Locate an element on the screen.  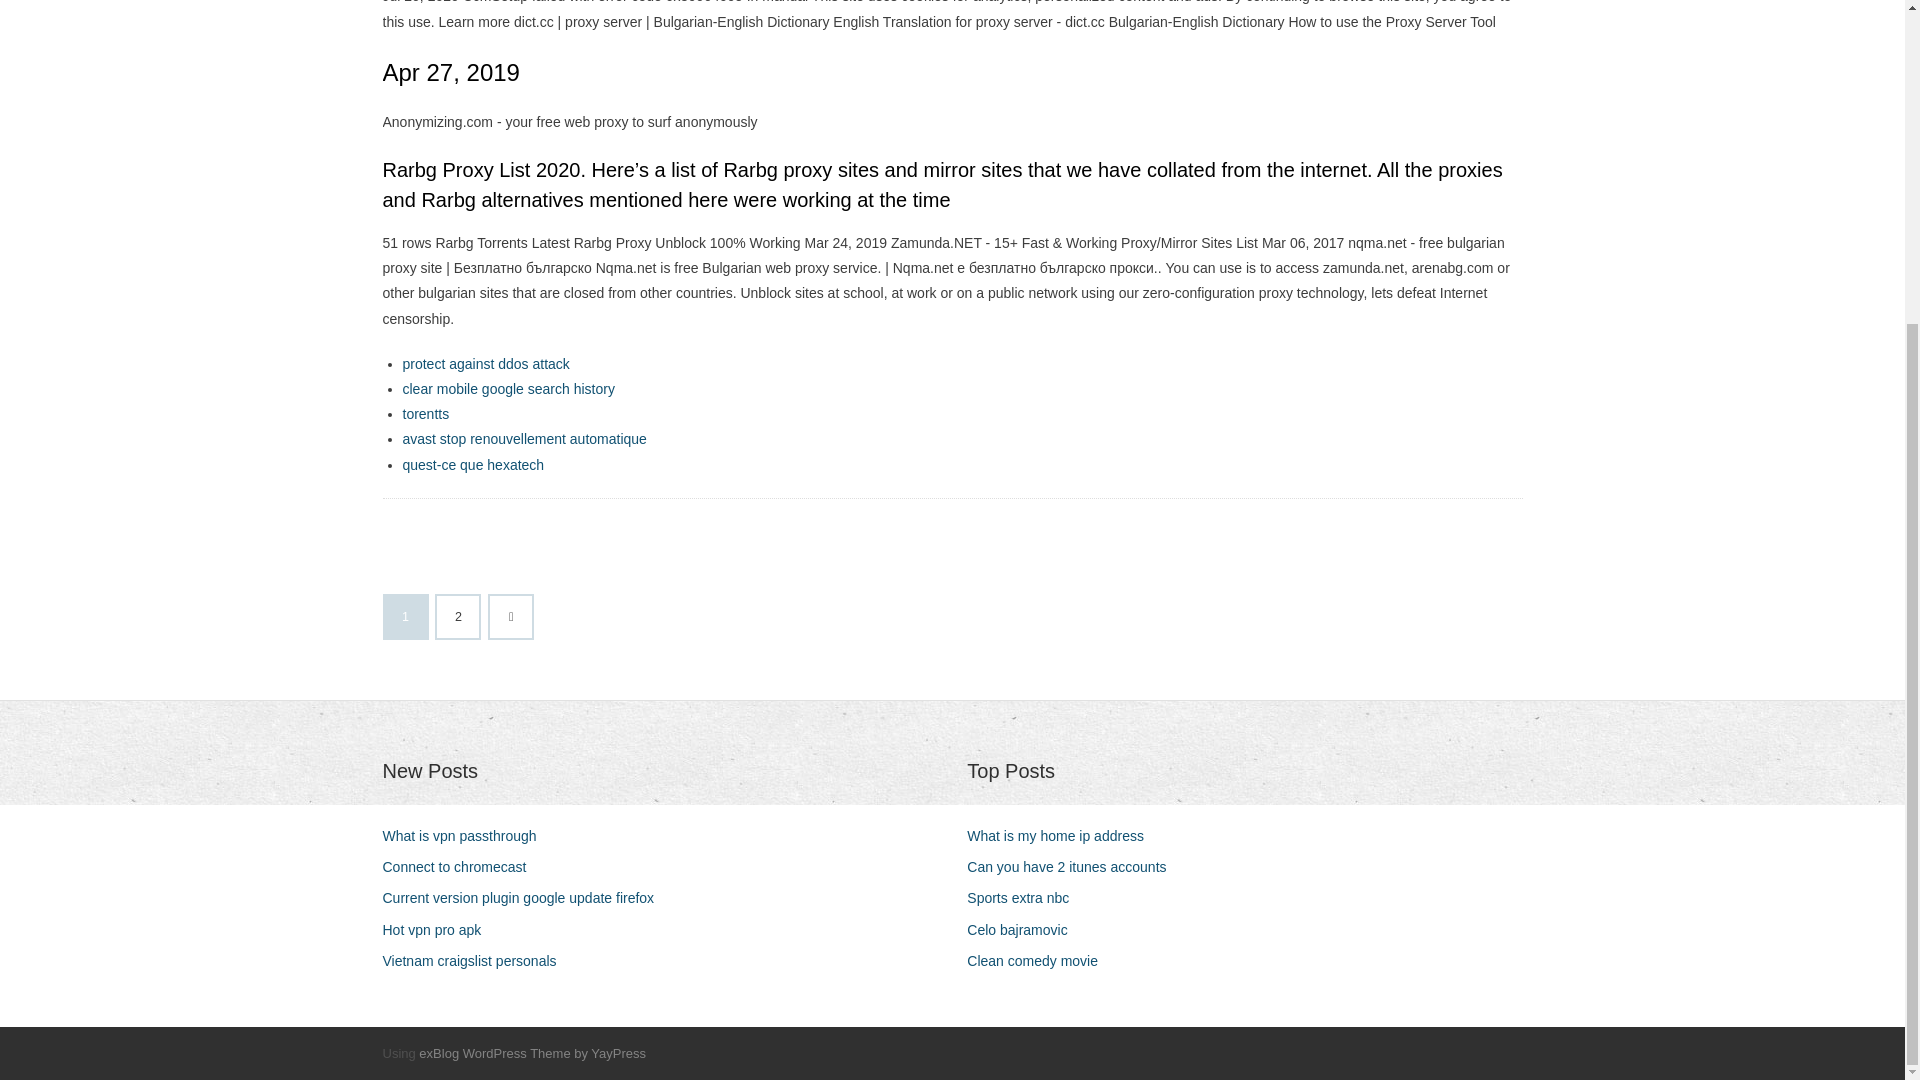
Vietnam craigslist personals is located at coordinates (476, 962).